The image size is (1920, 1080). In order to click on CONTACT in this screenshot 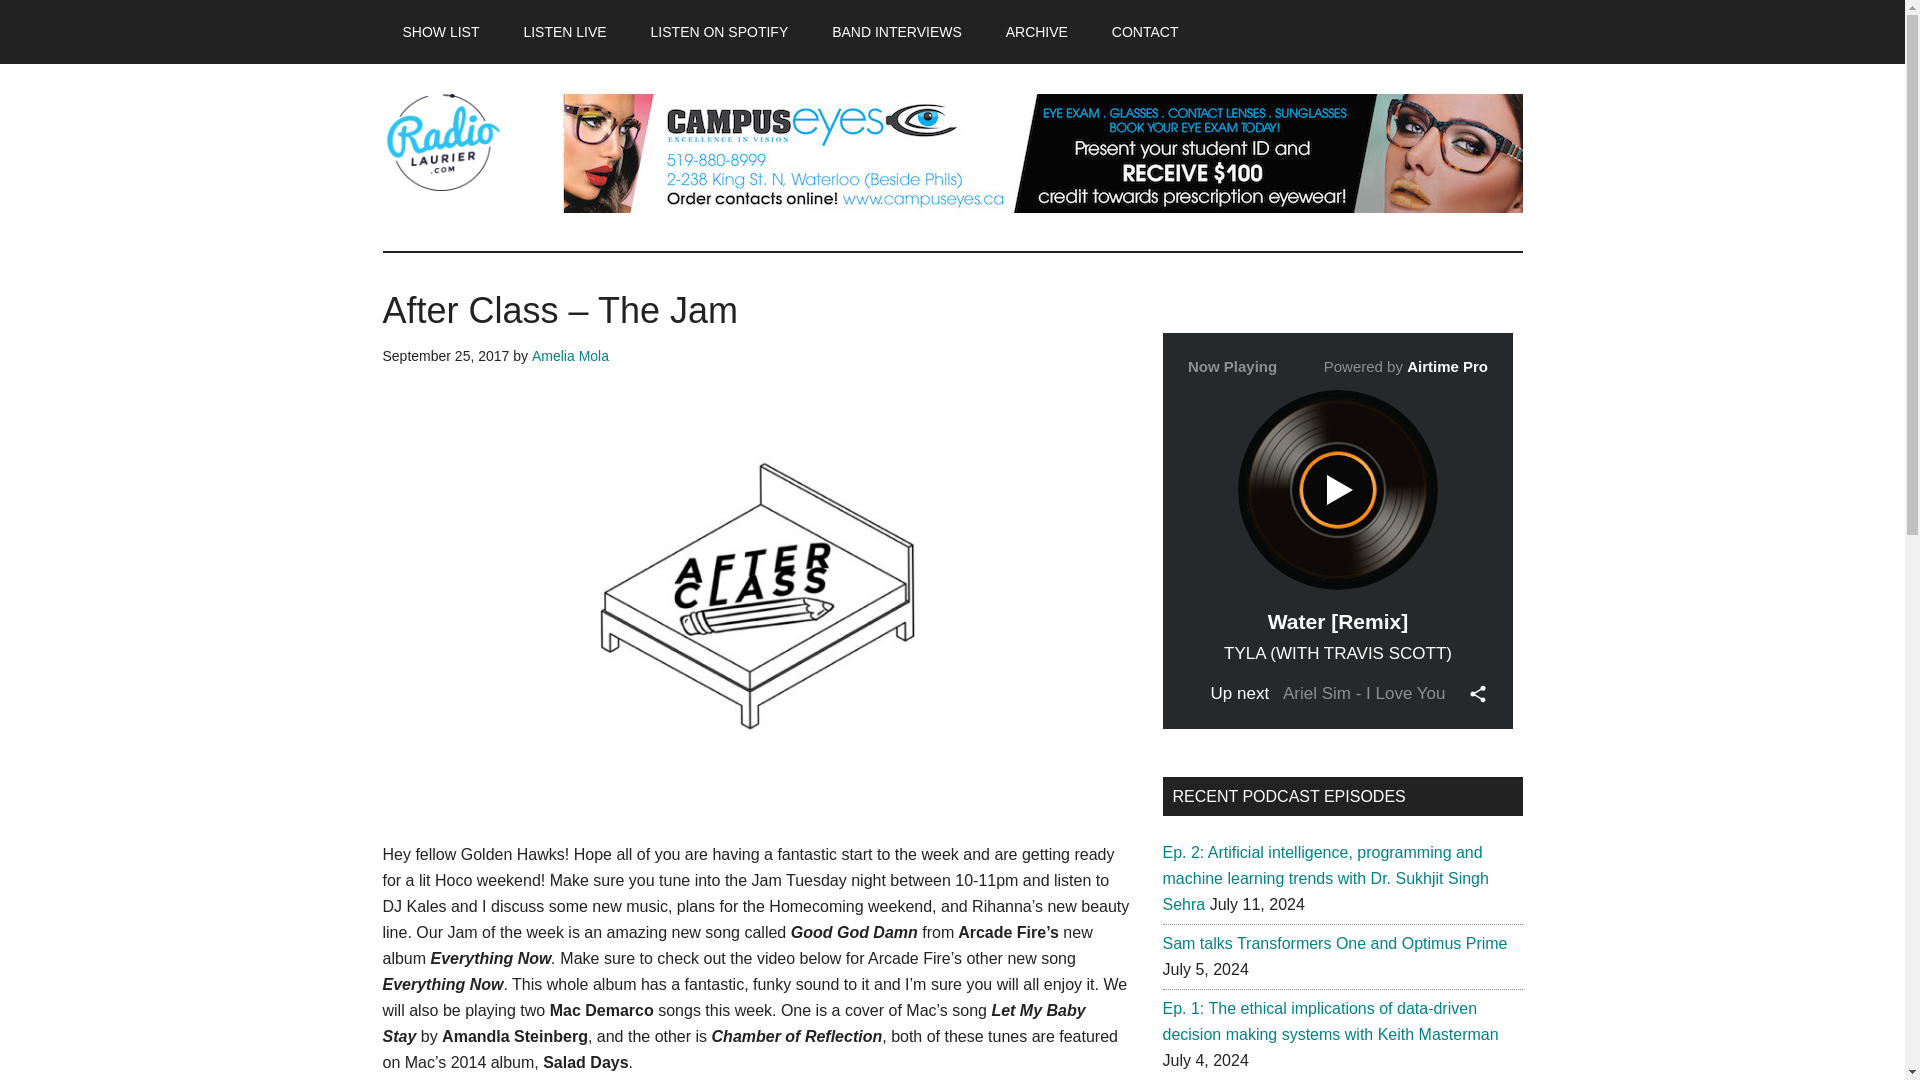, I will do `click(1145, 32)`.